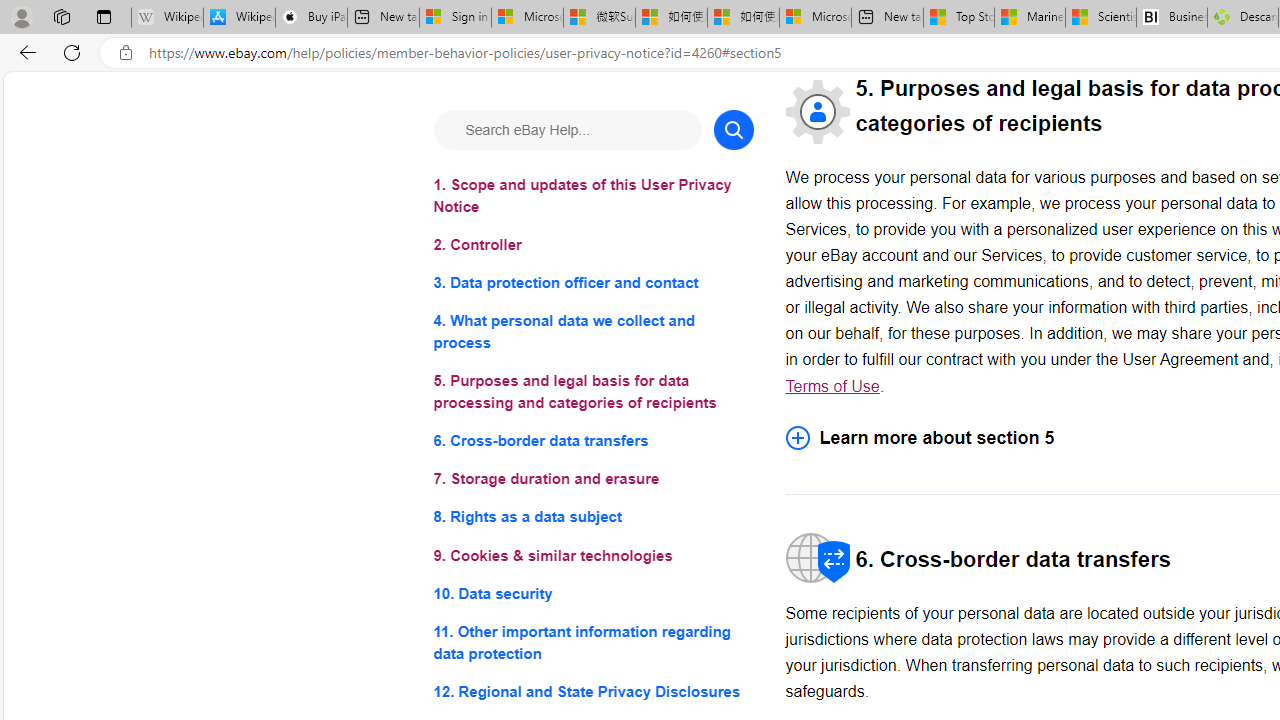 This screenshot has height=720, width=1280. I want to click on 11. Other important information regarding data protection, so click(592, 642).